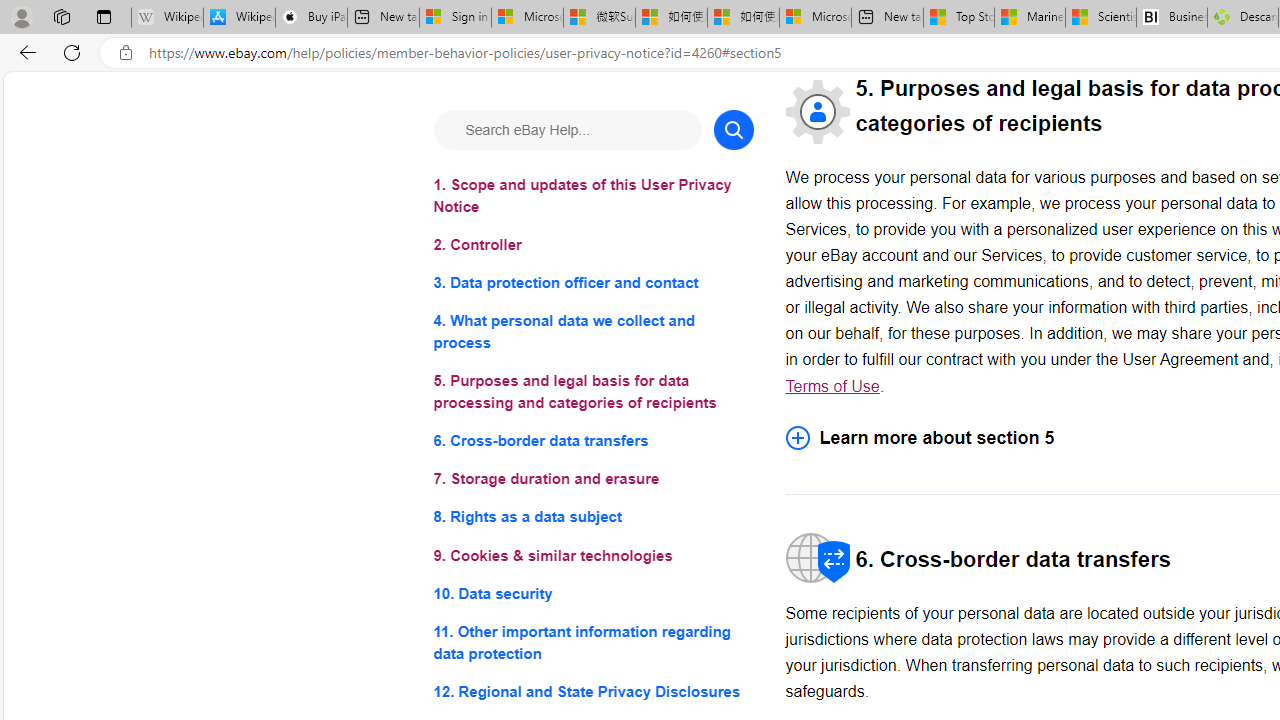 This screenshot has height=720, width=1280. I want to click on 11. Other important information regarding data protection, so click(592, 642).